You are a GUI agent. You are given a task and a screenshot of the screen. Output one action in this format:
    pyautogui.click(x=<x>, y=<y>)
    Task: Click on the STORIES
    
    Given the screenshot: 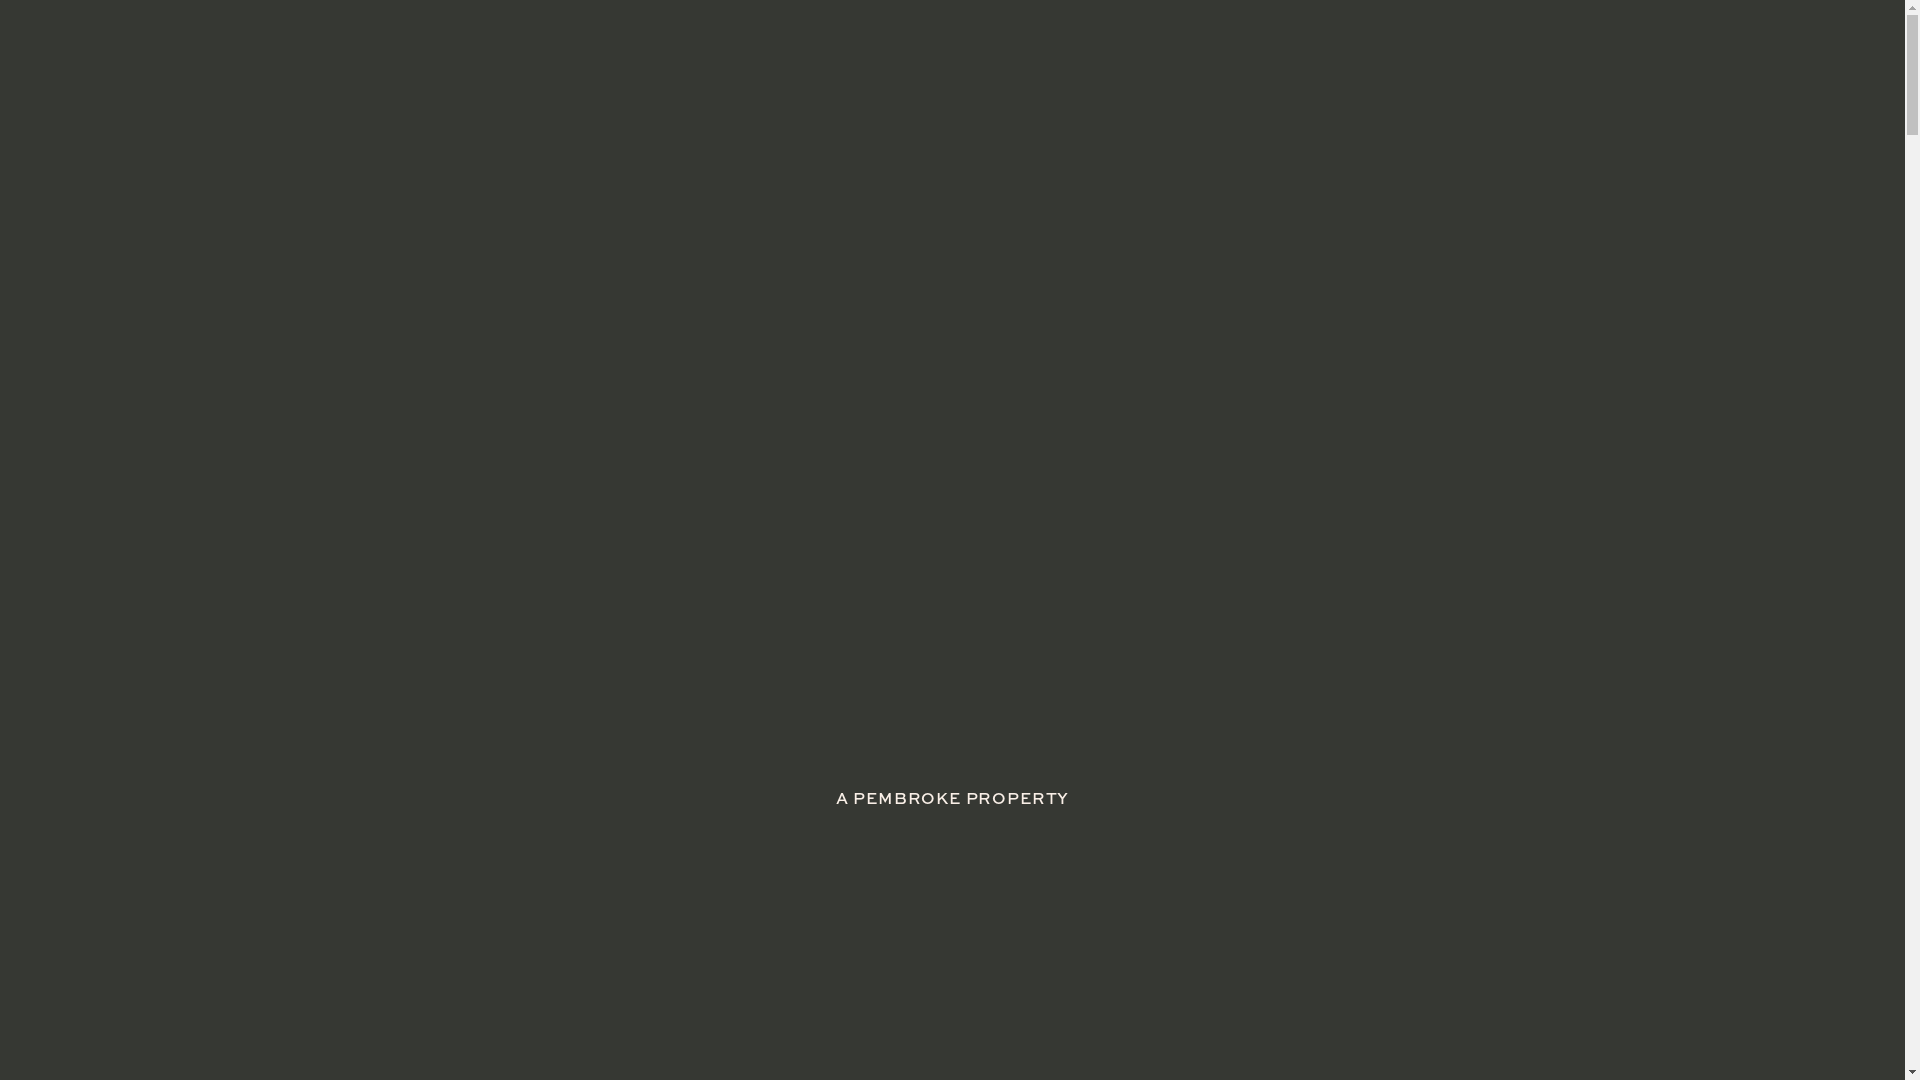 What is the action you would take?
    pyautogui.click(x=1193, y=59)
    